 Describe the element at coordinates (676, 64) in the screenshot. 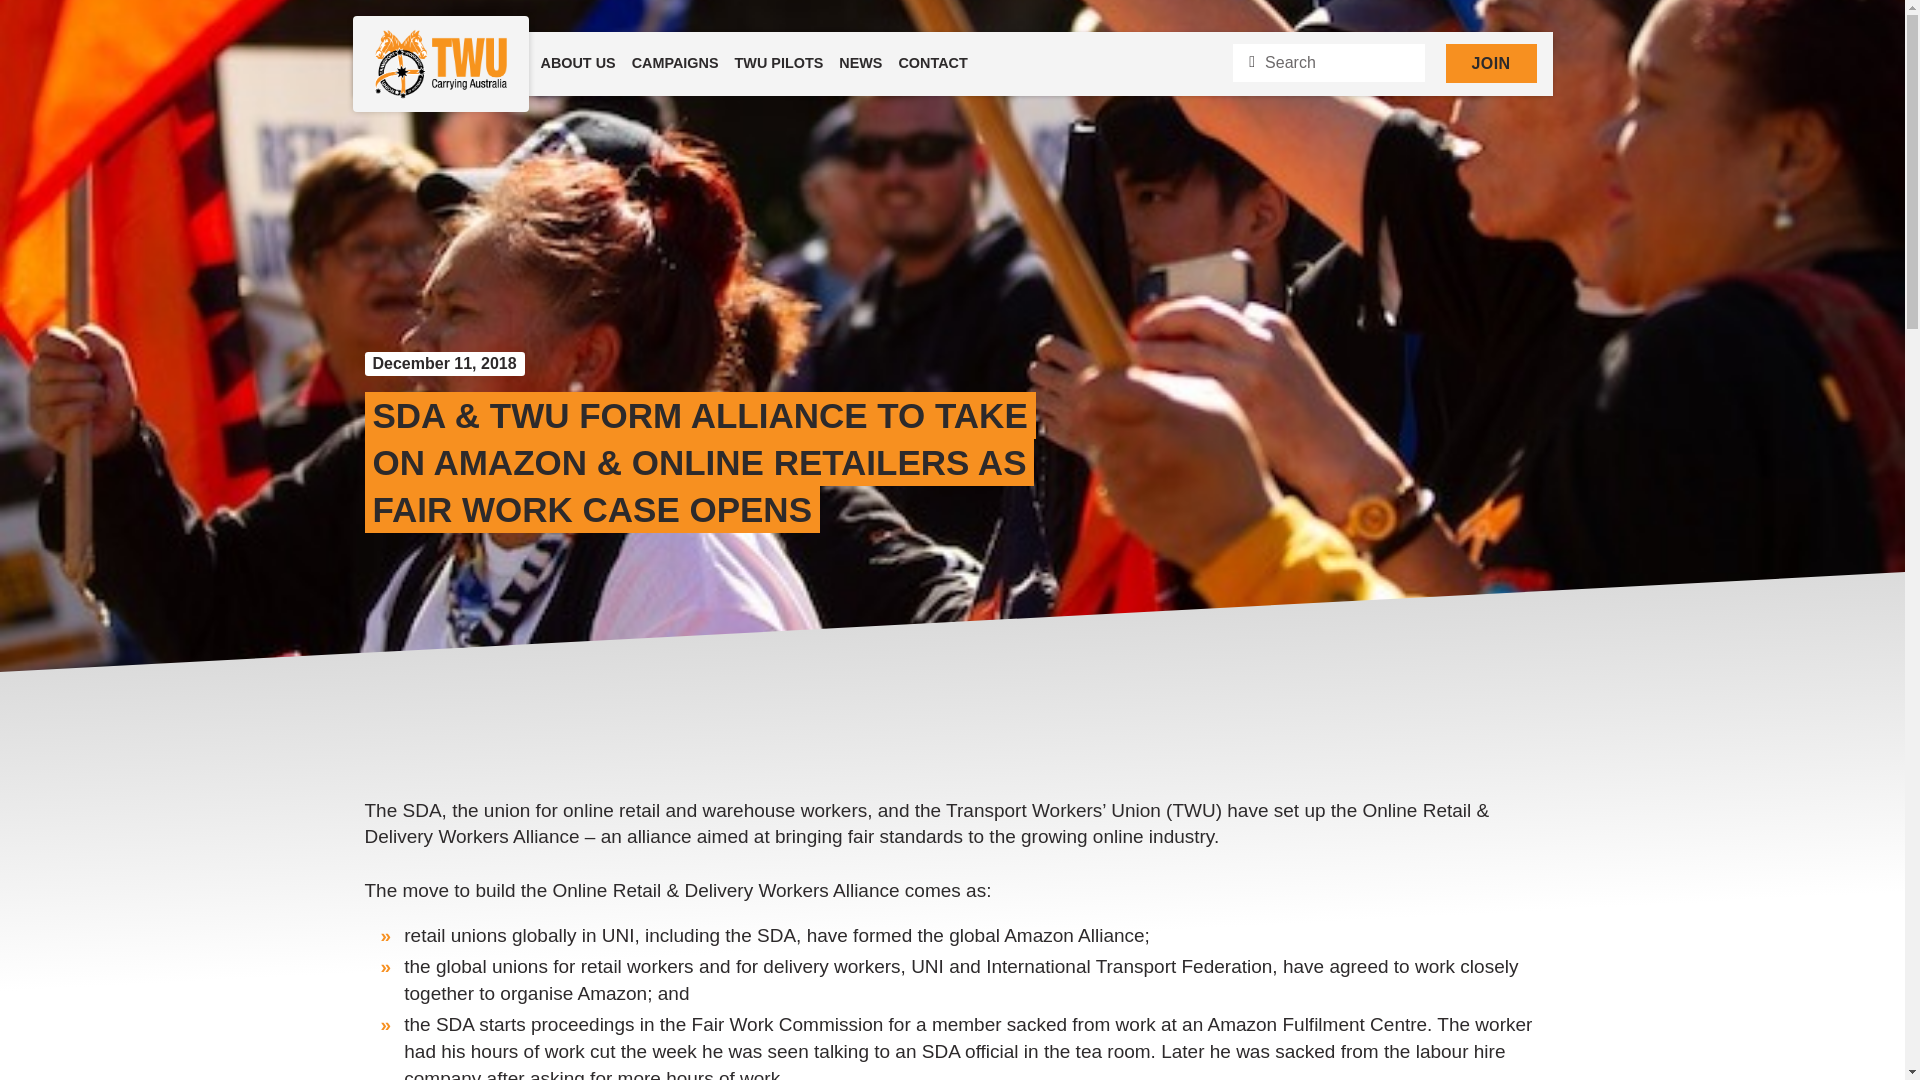

I see `CAMPAIGNS` at that location.